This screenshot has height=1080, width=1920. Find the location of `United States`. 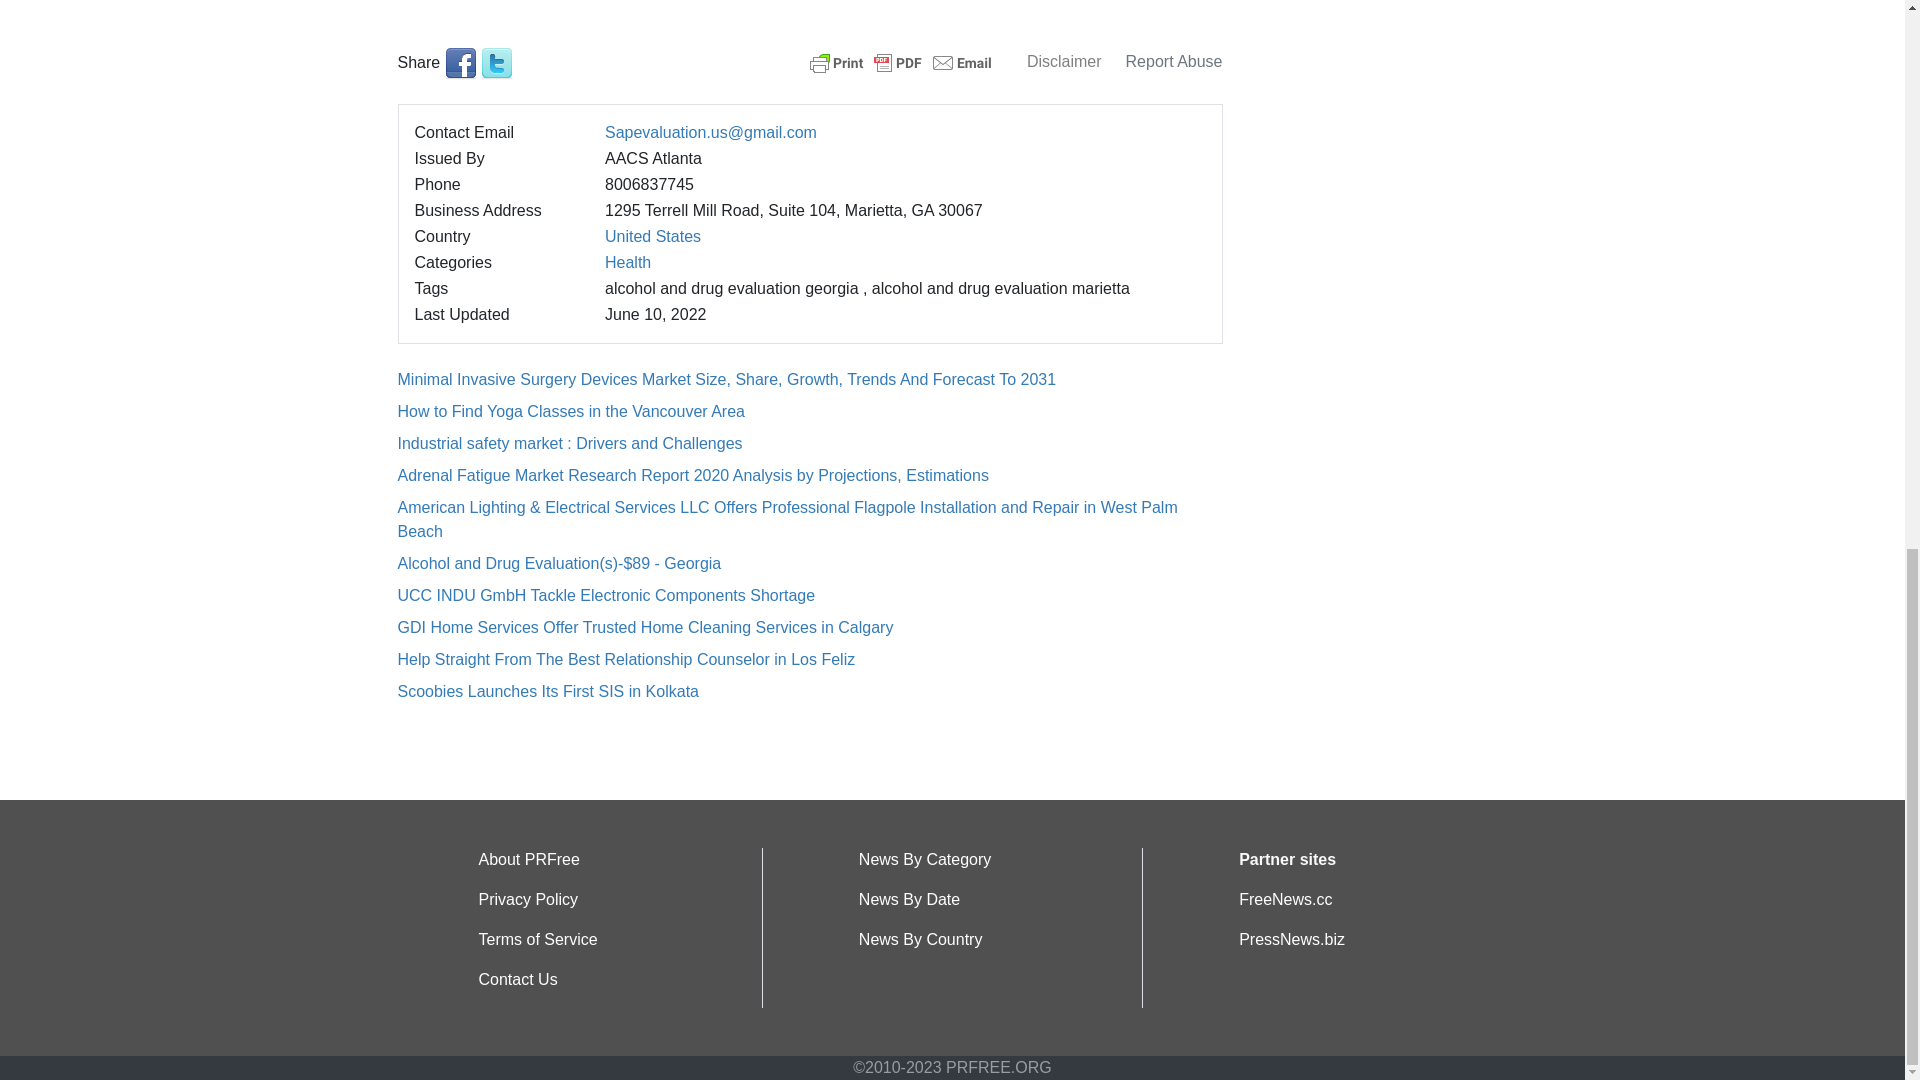

United States is located at coordinates (652, 236).